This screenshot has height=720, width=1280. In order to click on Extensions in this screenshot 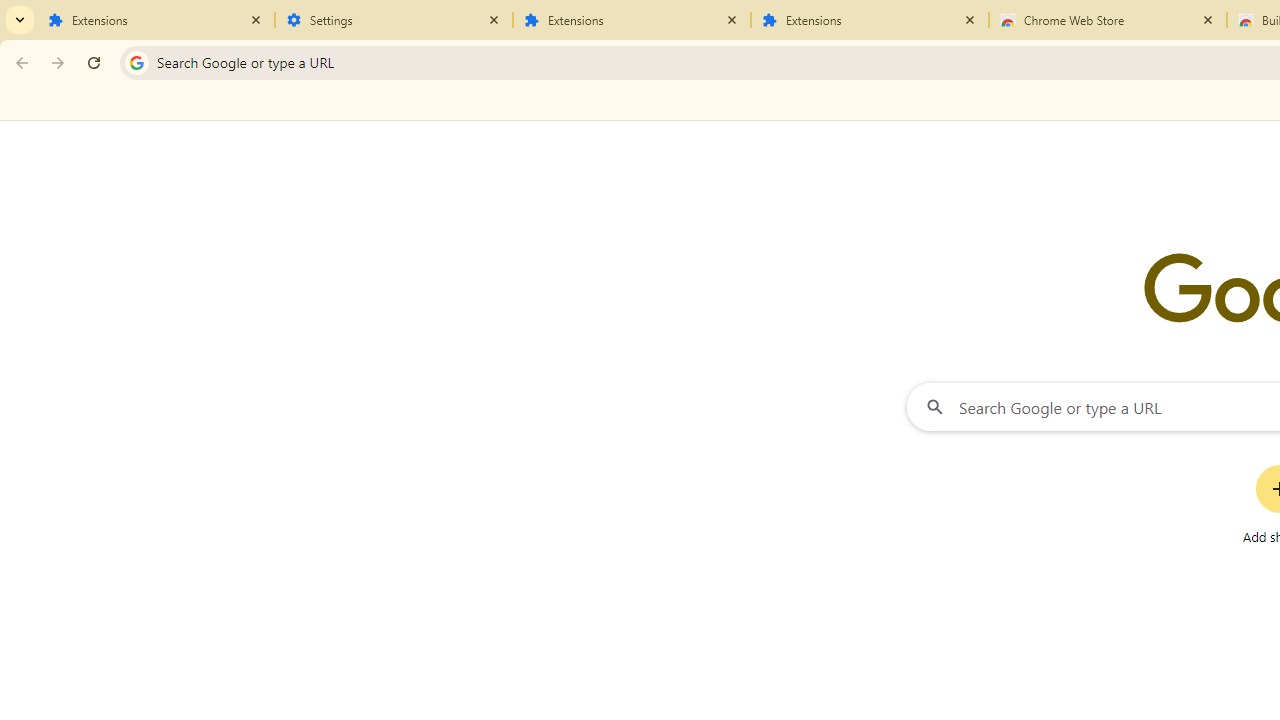, I will do `click(870, 20)`.